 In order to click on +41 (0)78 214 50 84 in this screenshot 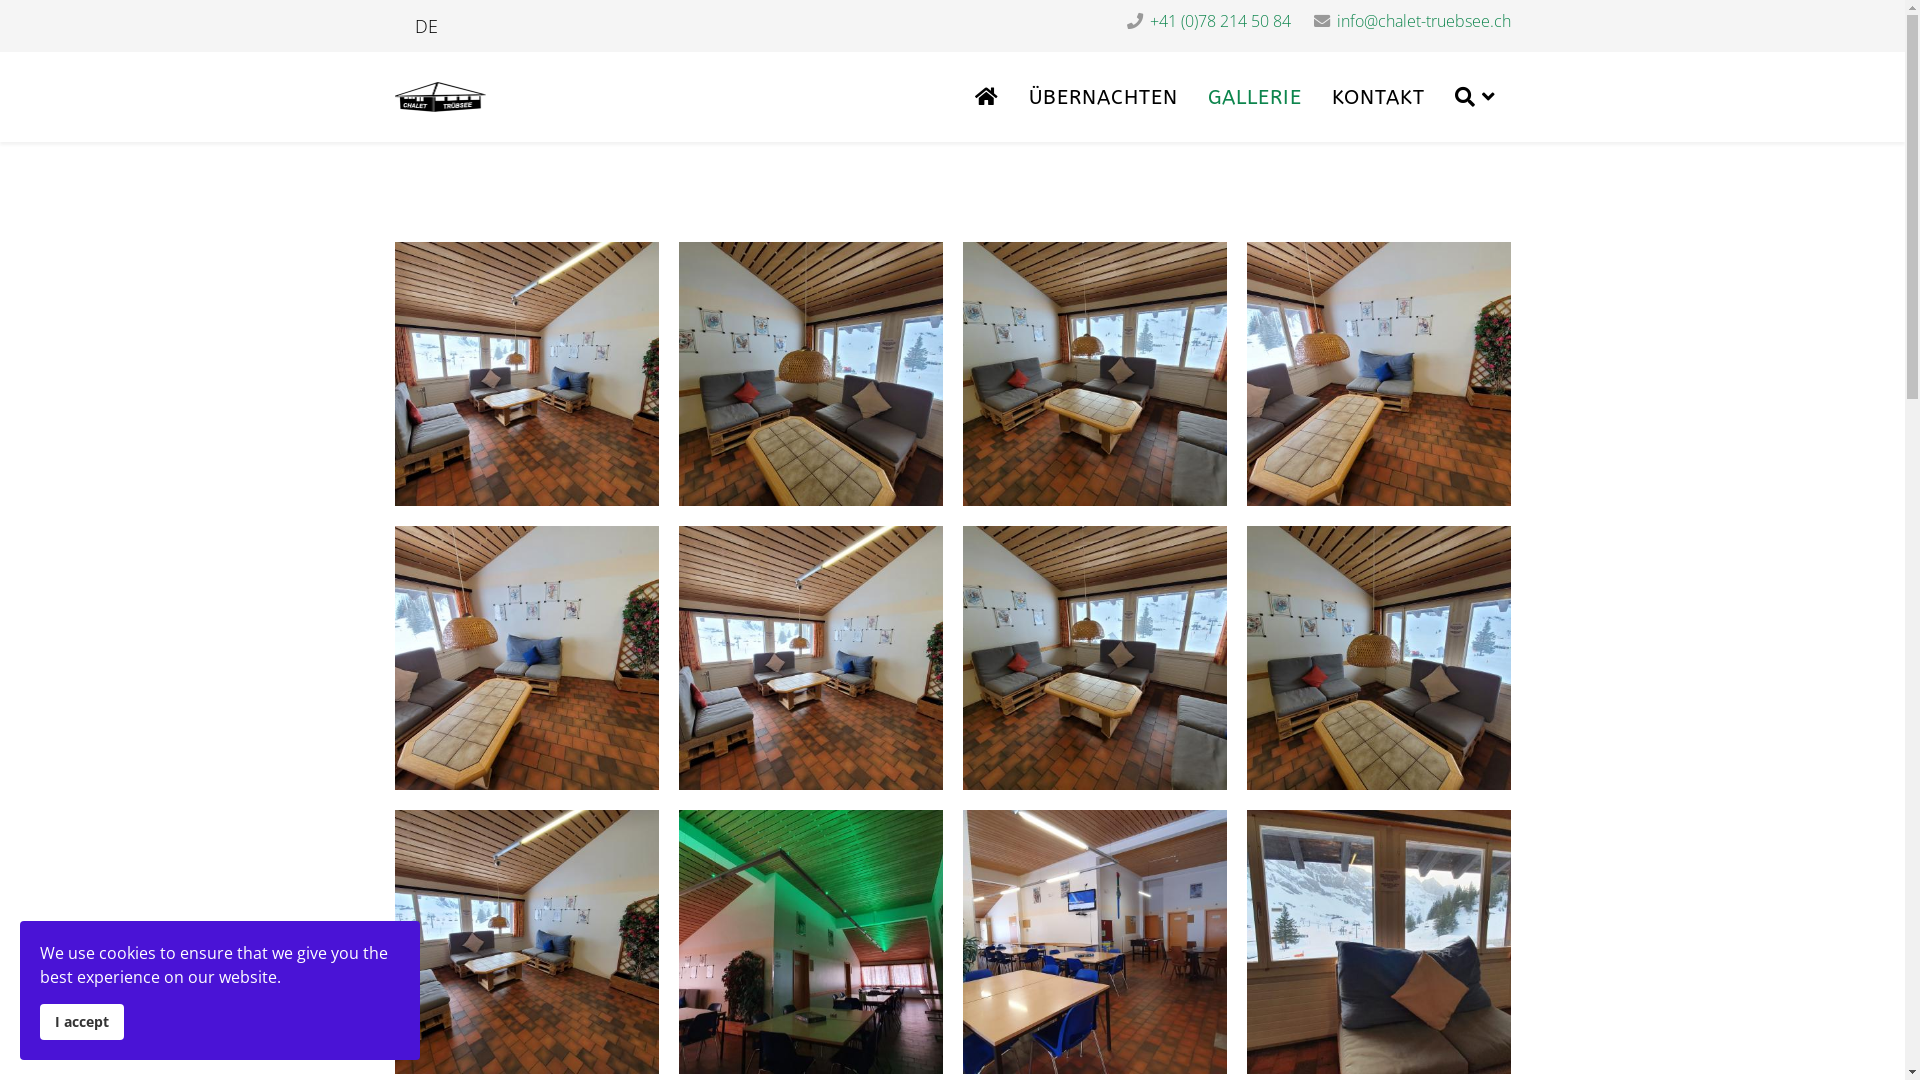, I will do `click(1220, 21)`.